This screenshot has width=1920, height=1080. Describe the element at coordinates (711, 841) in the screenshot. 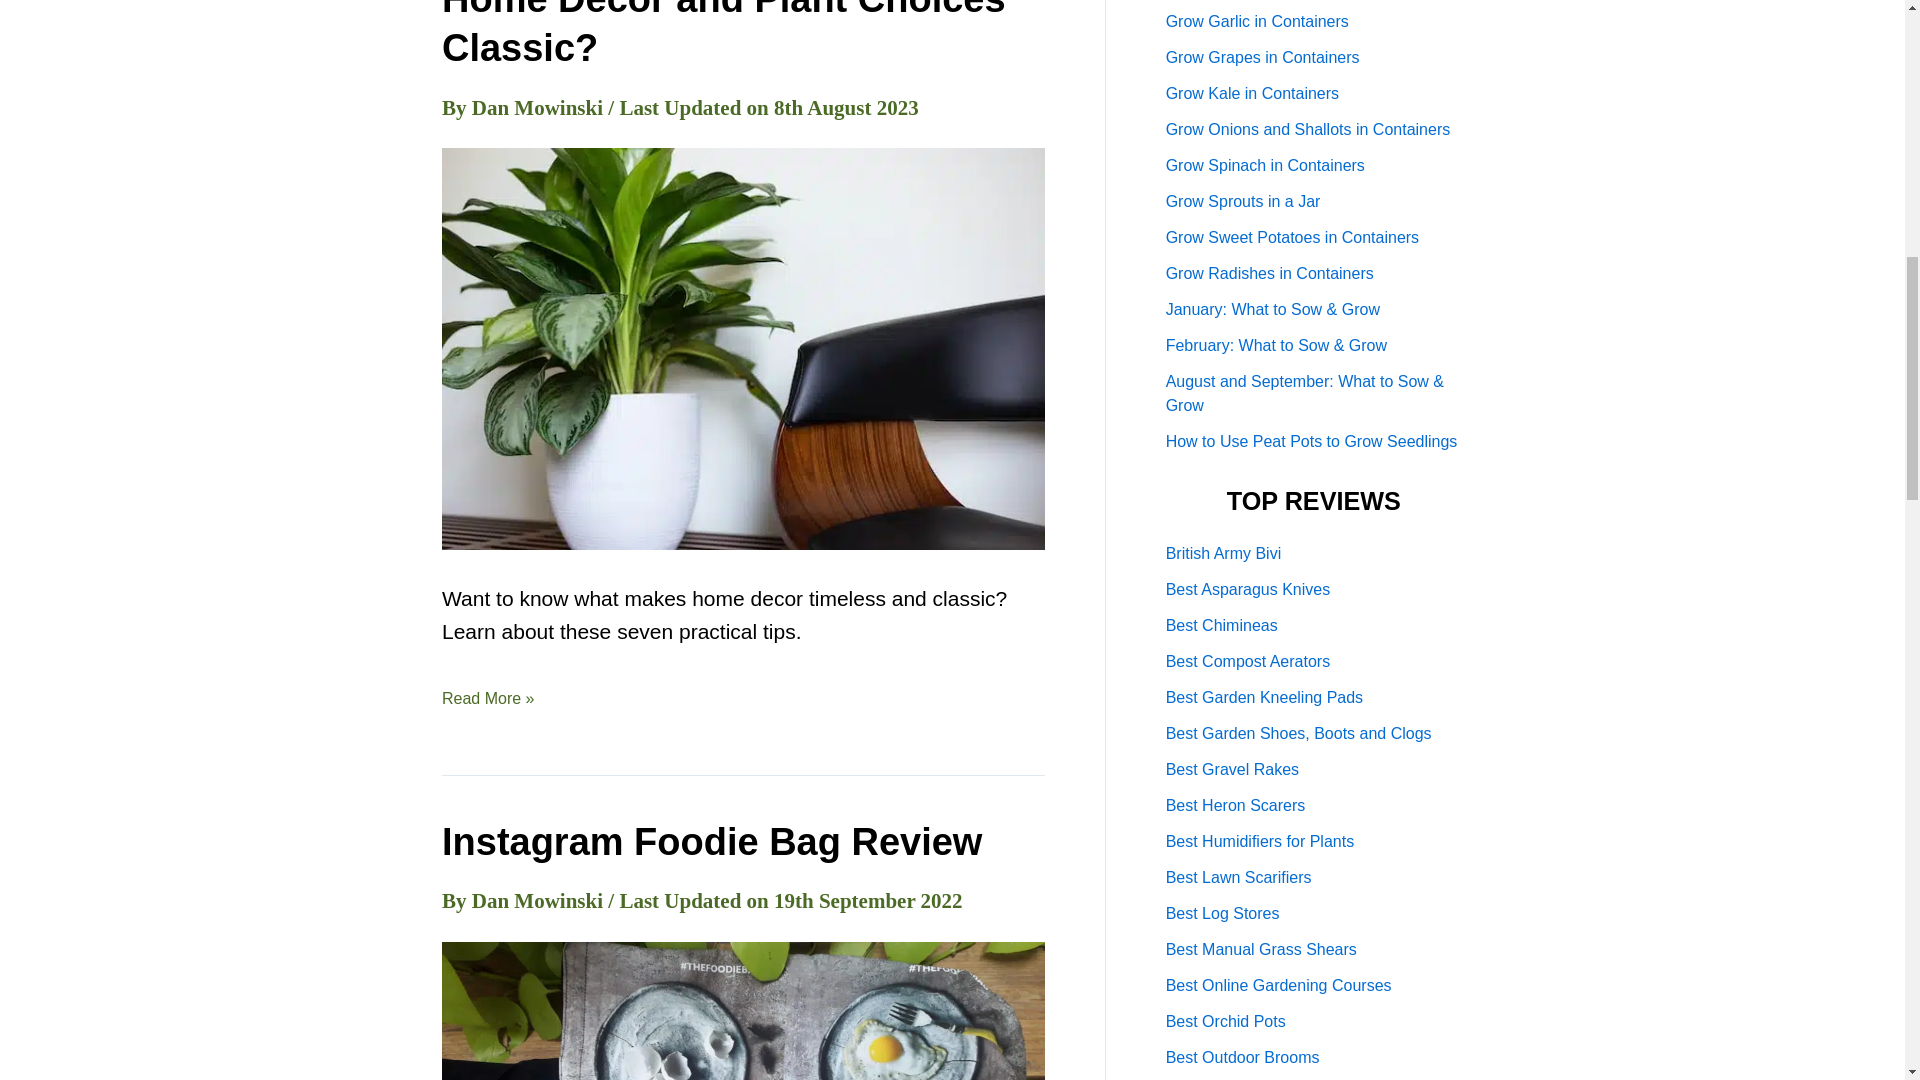

I see `Instagram Foodie Bag Review` at that location.